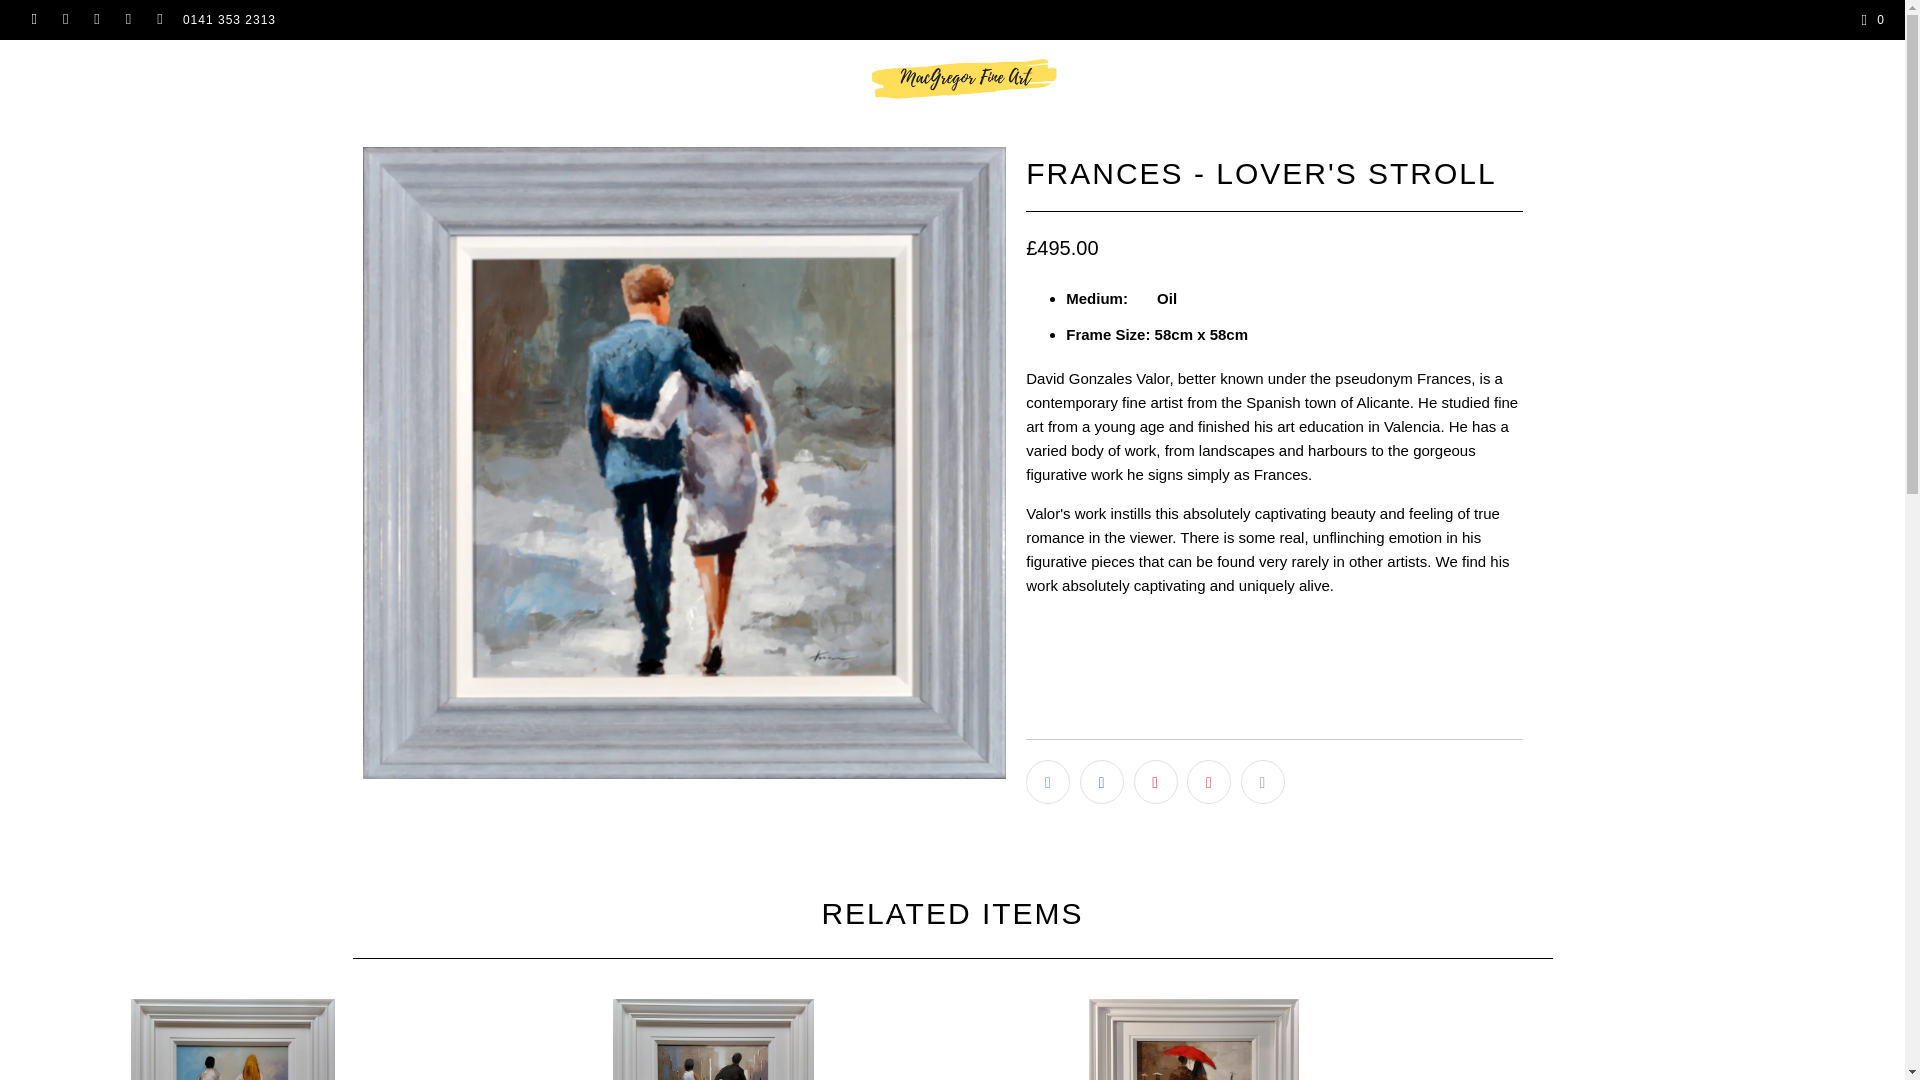 The image size is (1920, 1080). What do you see at coordinates (186, 74) in the screenshot?
I see `SHOP` at bounding box center [186, 74].